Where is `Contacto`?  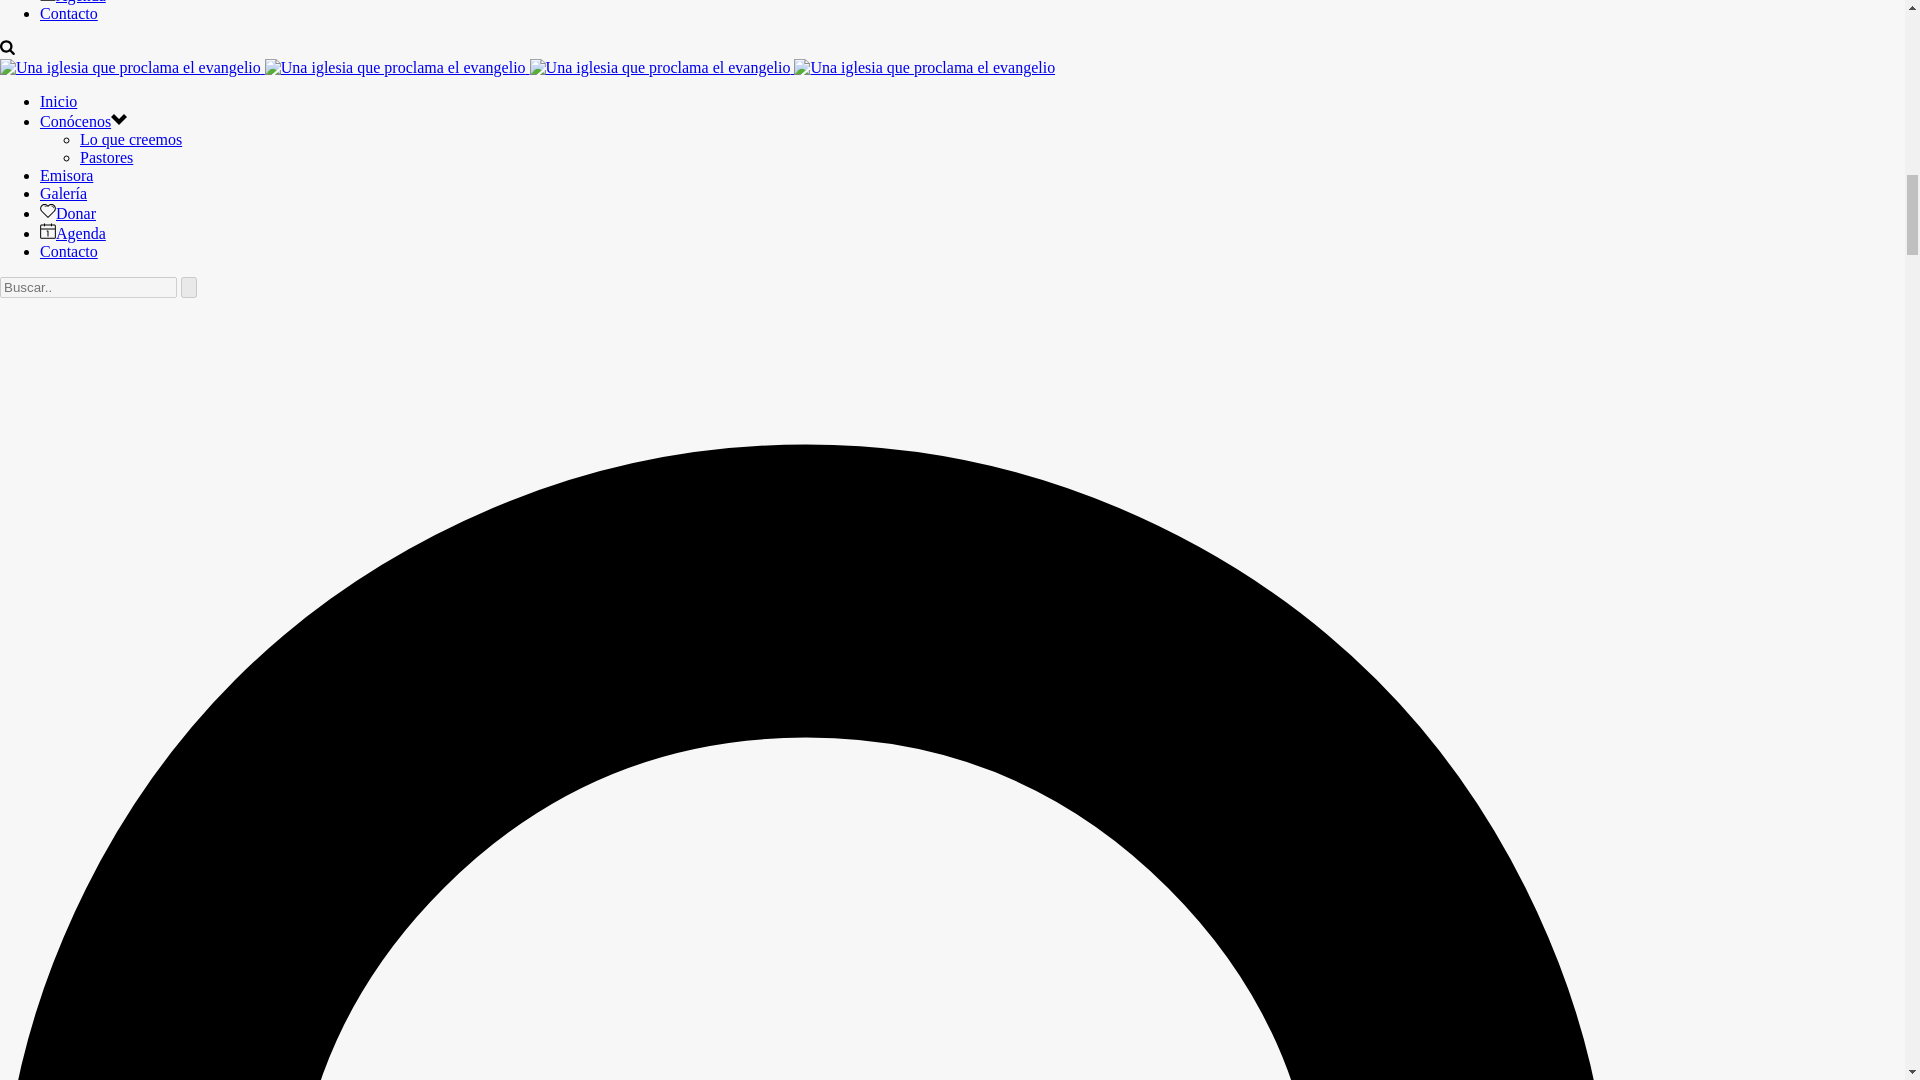 Contacto is located at coordinates (68, 13).